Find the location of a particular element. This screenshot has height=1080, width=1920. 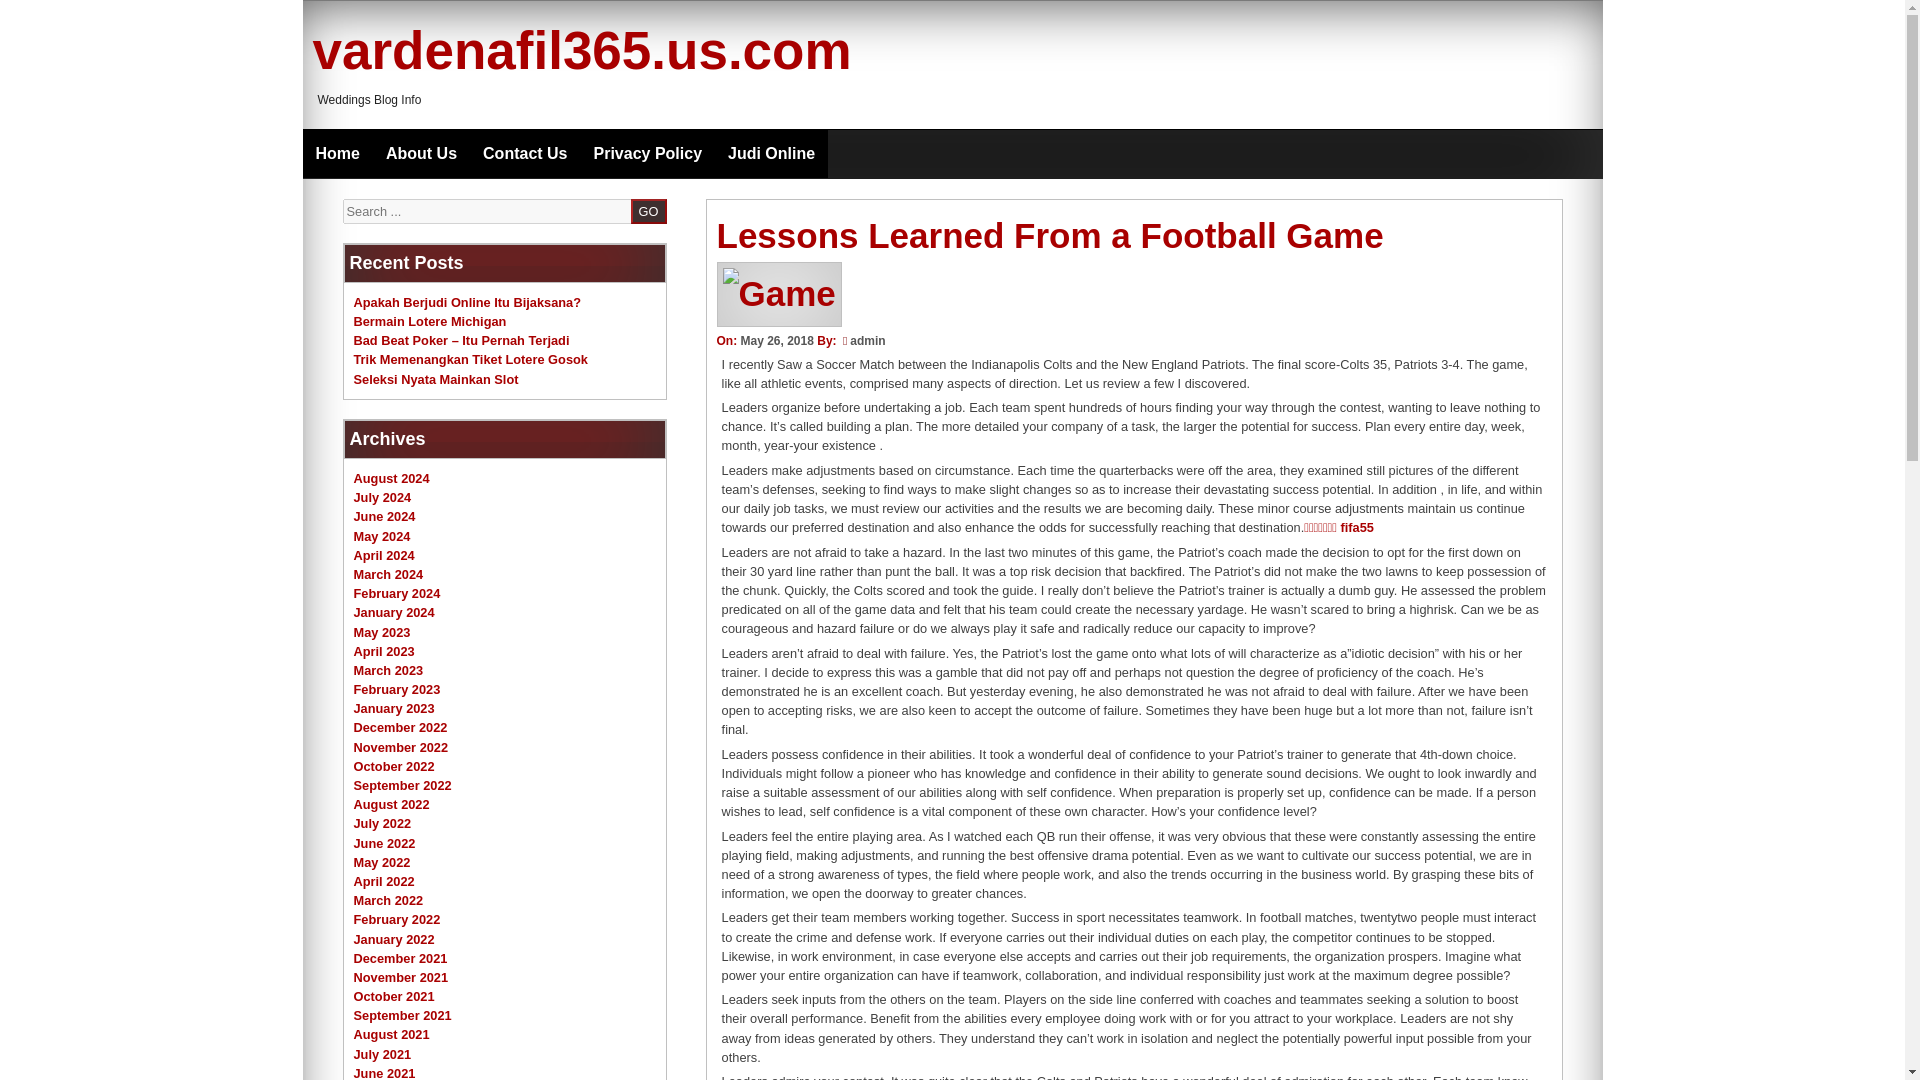

October 2022 is located at coordinates (394, 766).